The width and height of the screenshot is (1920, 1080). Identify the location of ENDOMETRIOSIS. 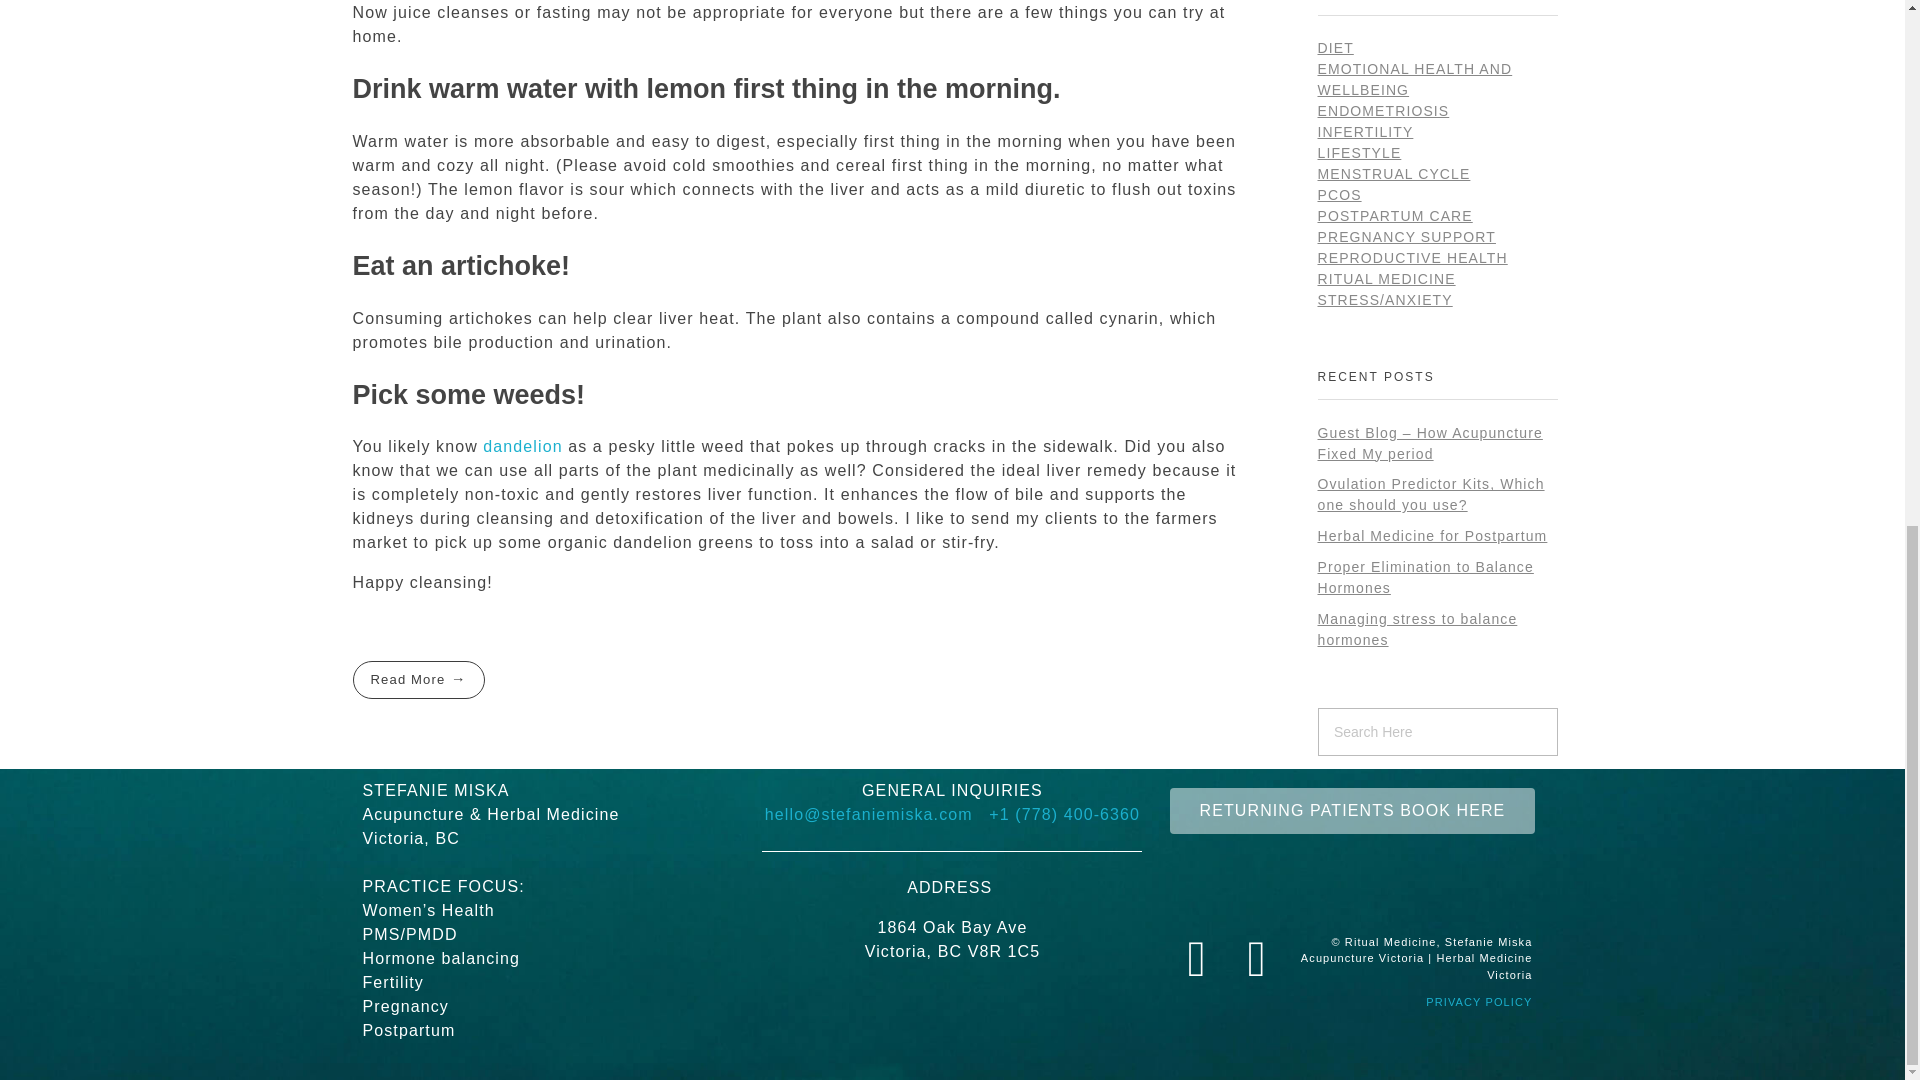
(1383, 110).